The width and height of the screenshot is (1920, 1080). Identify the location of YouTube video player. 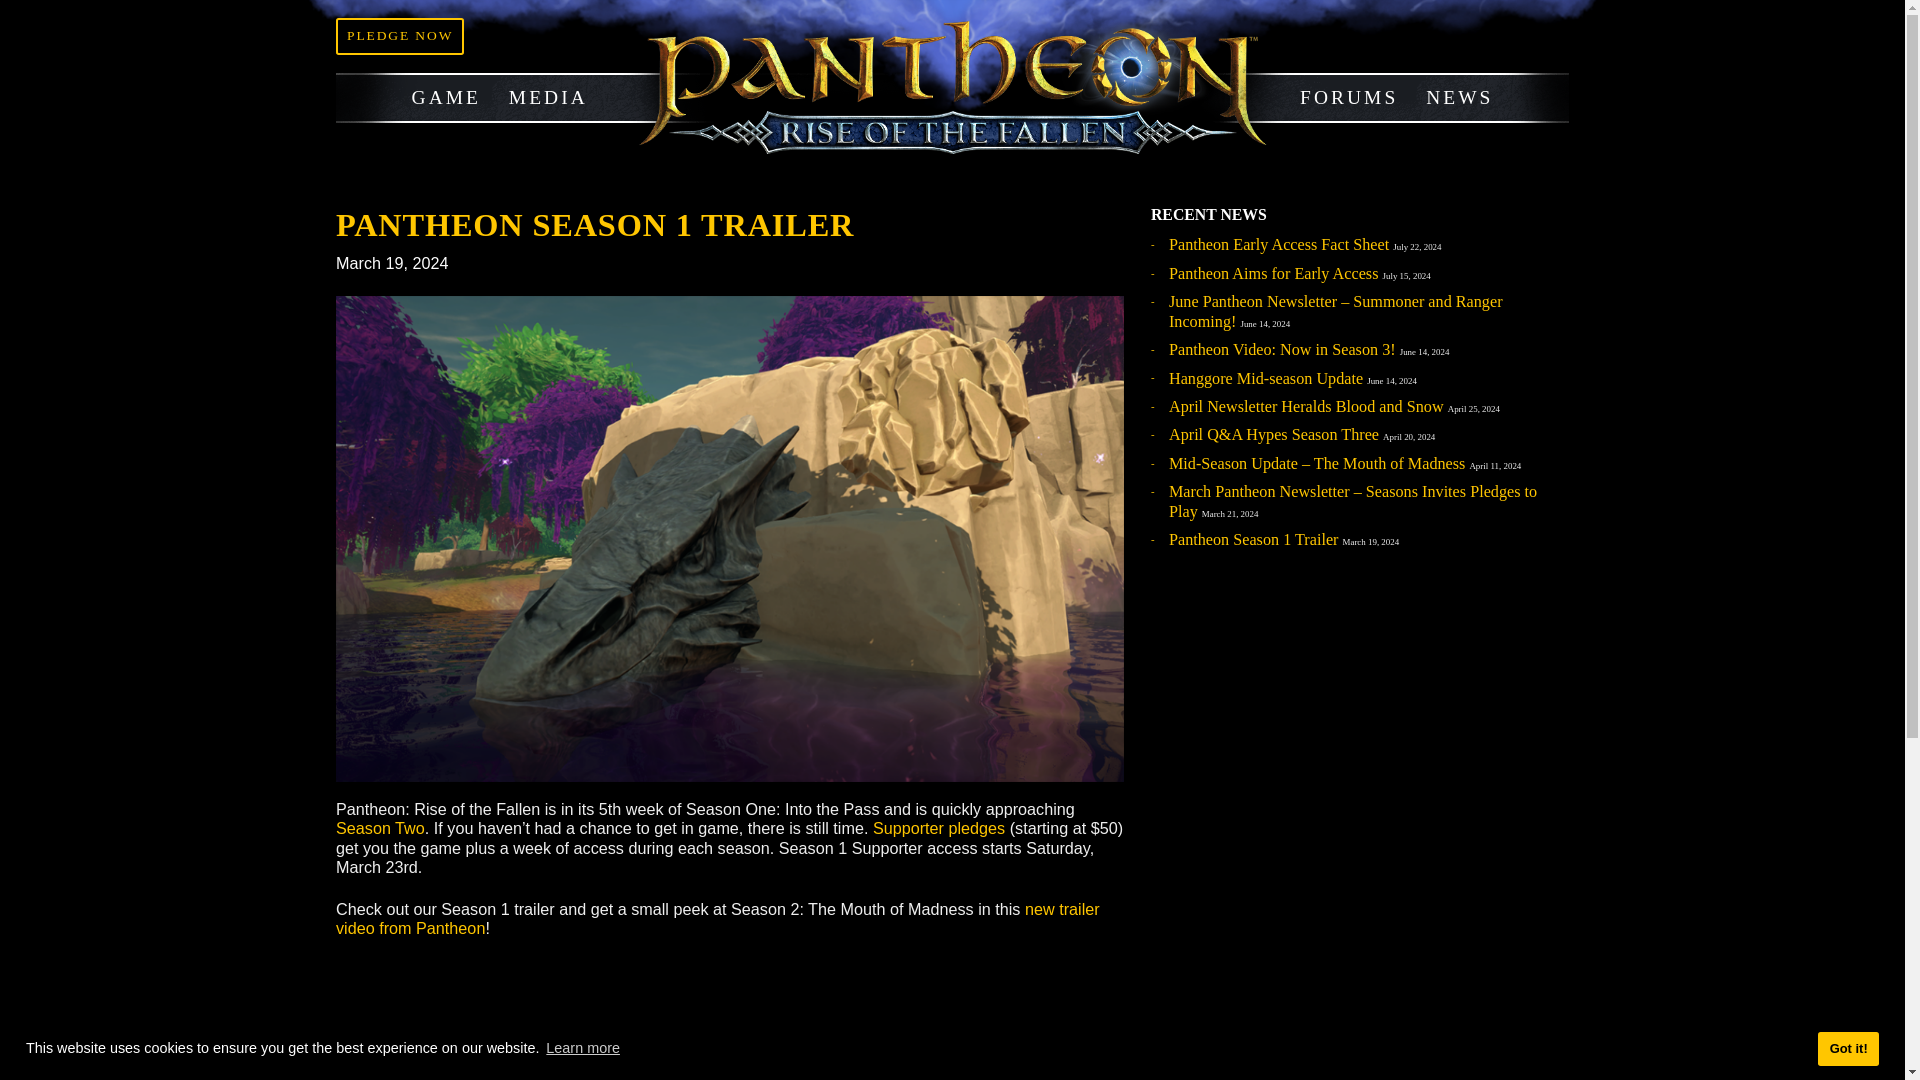
(652, 1074).